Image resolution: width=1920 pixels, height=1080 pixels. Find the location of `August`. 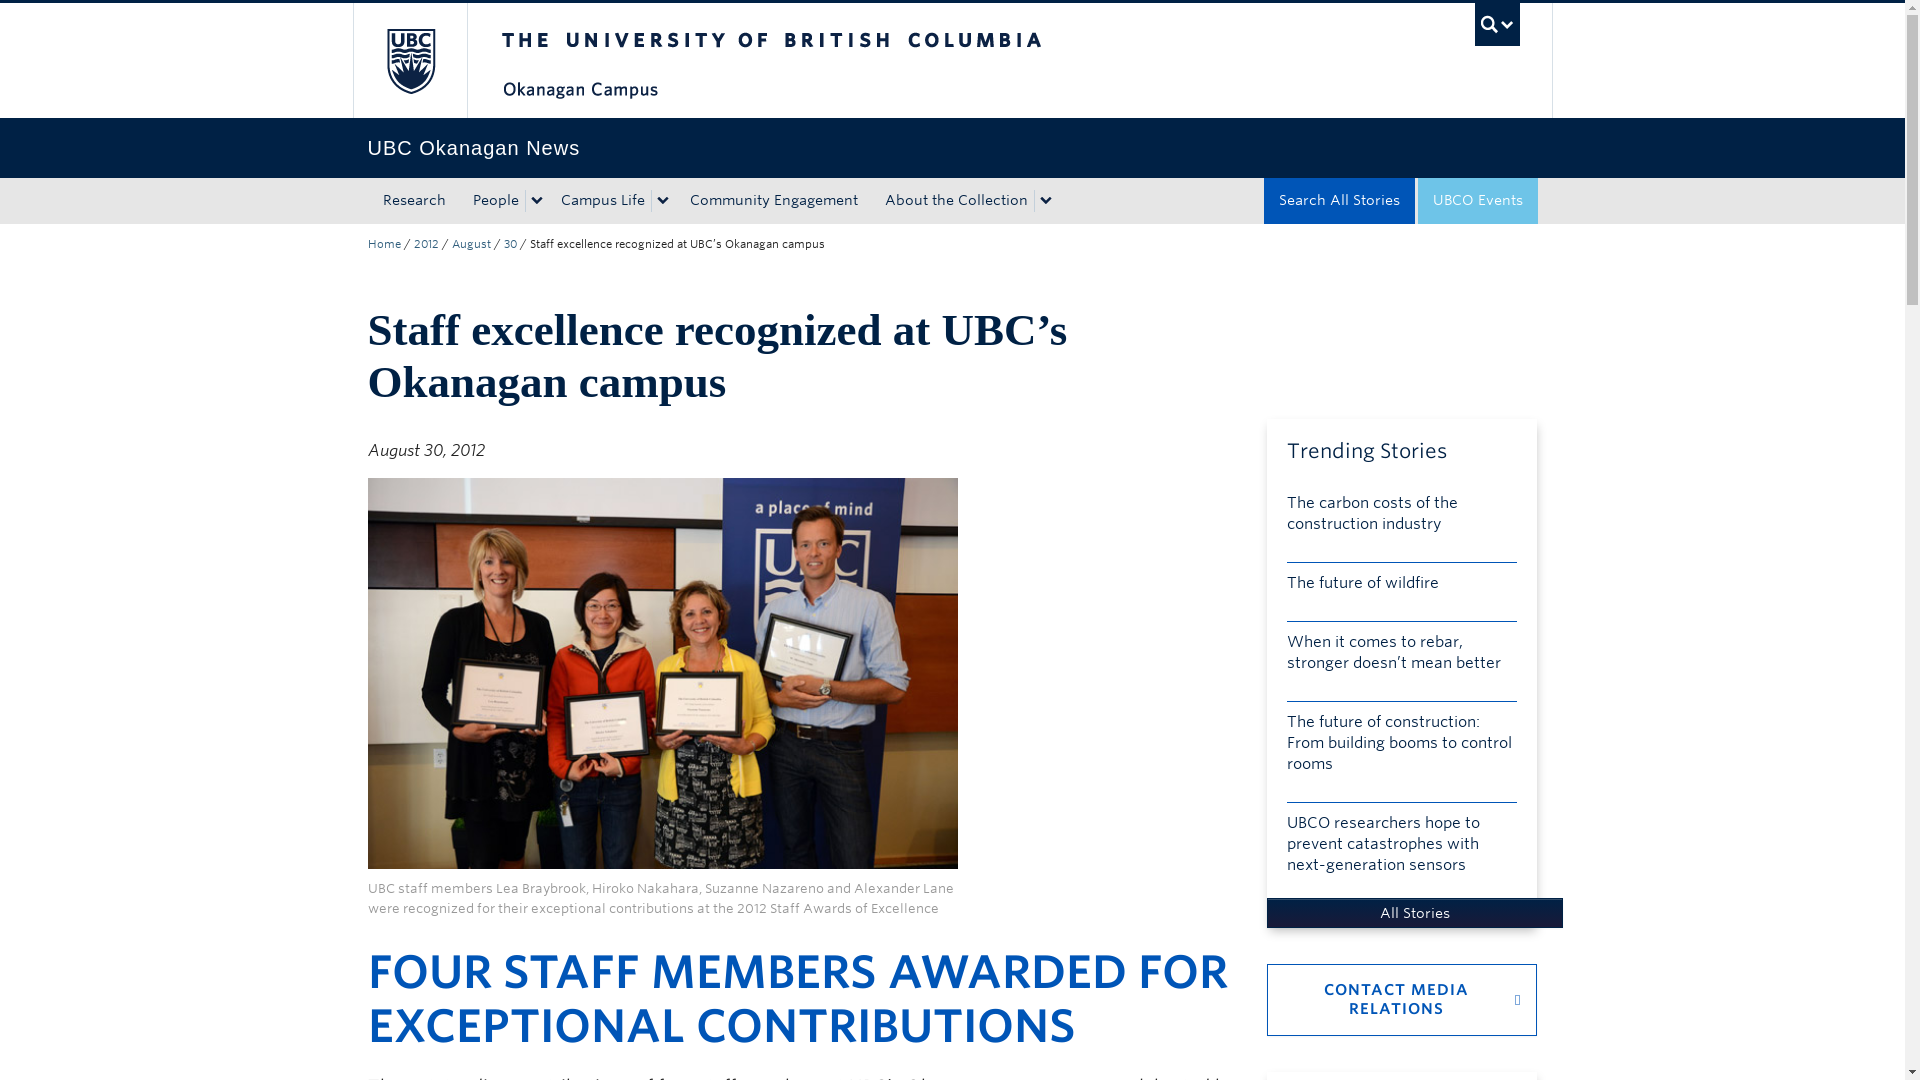

August is located at coordinates (471, 243).